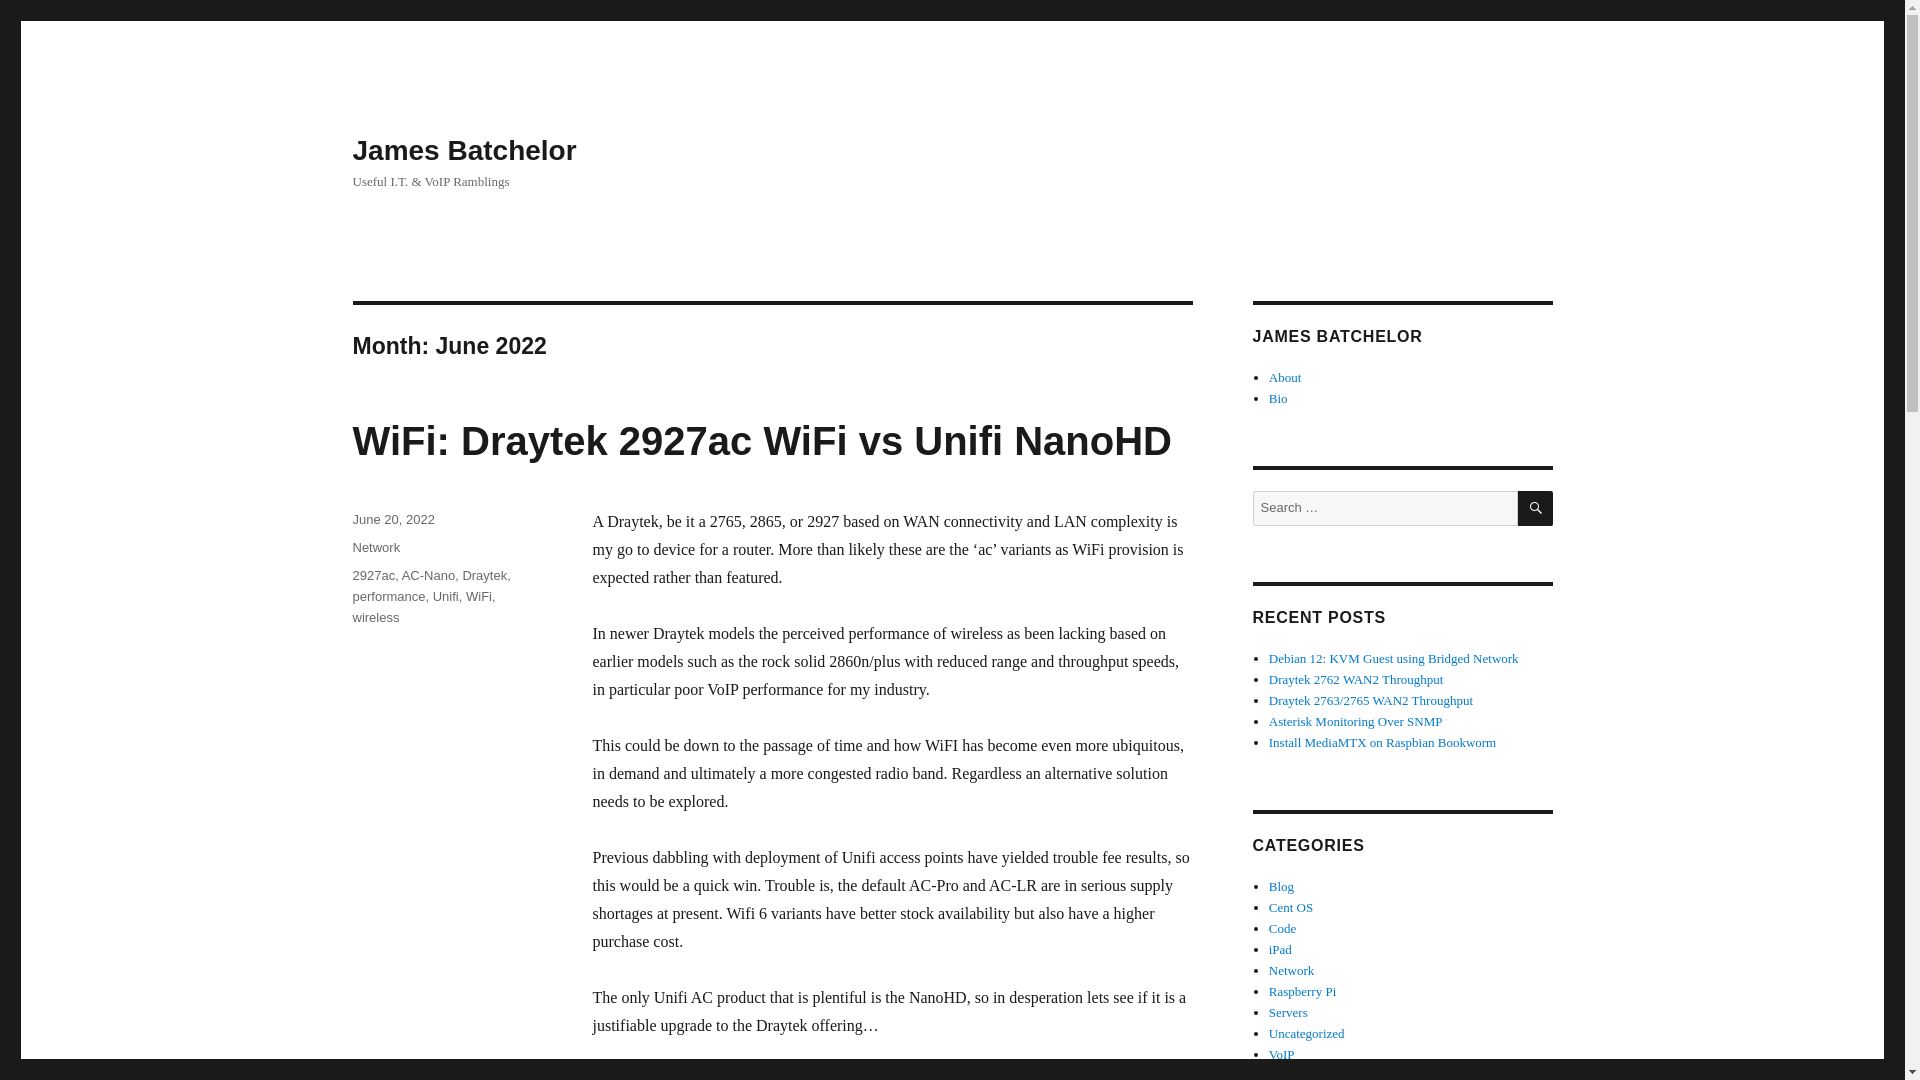 This screenshot has height=1080, width=1920. Describe the element at coordinates (373, 576) in the screenshot. I see `2927ac` at that location.